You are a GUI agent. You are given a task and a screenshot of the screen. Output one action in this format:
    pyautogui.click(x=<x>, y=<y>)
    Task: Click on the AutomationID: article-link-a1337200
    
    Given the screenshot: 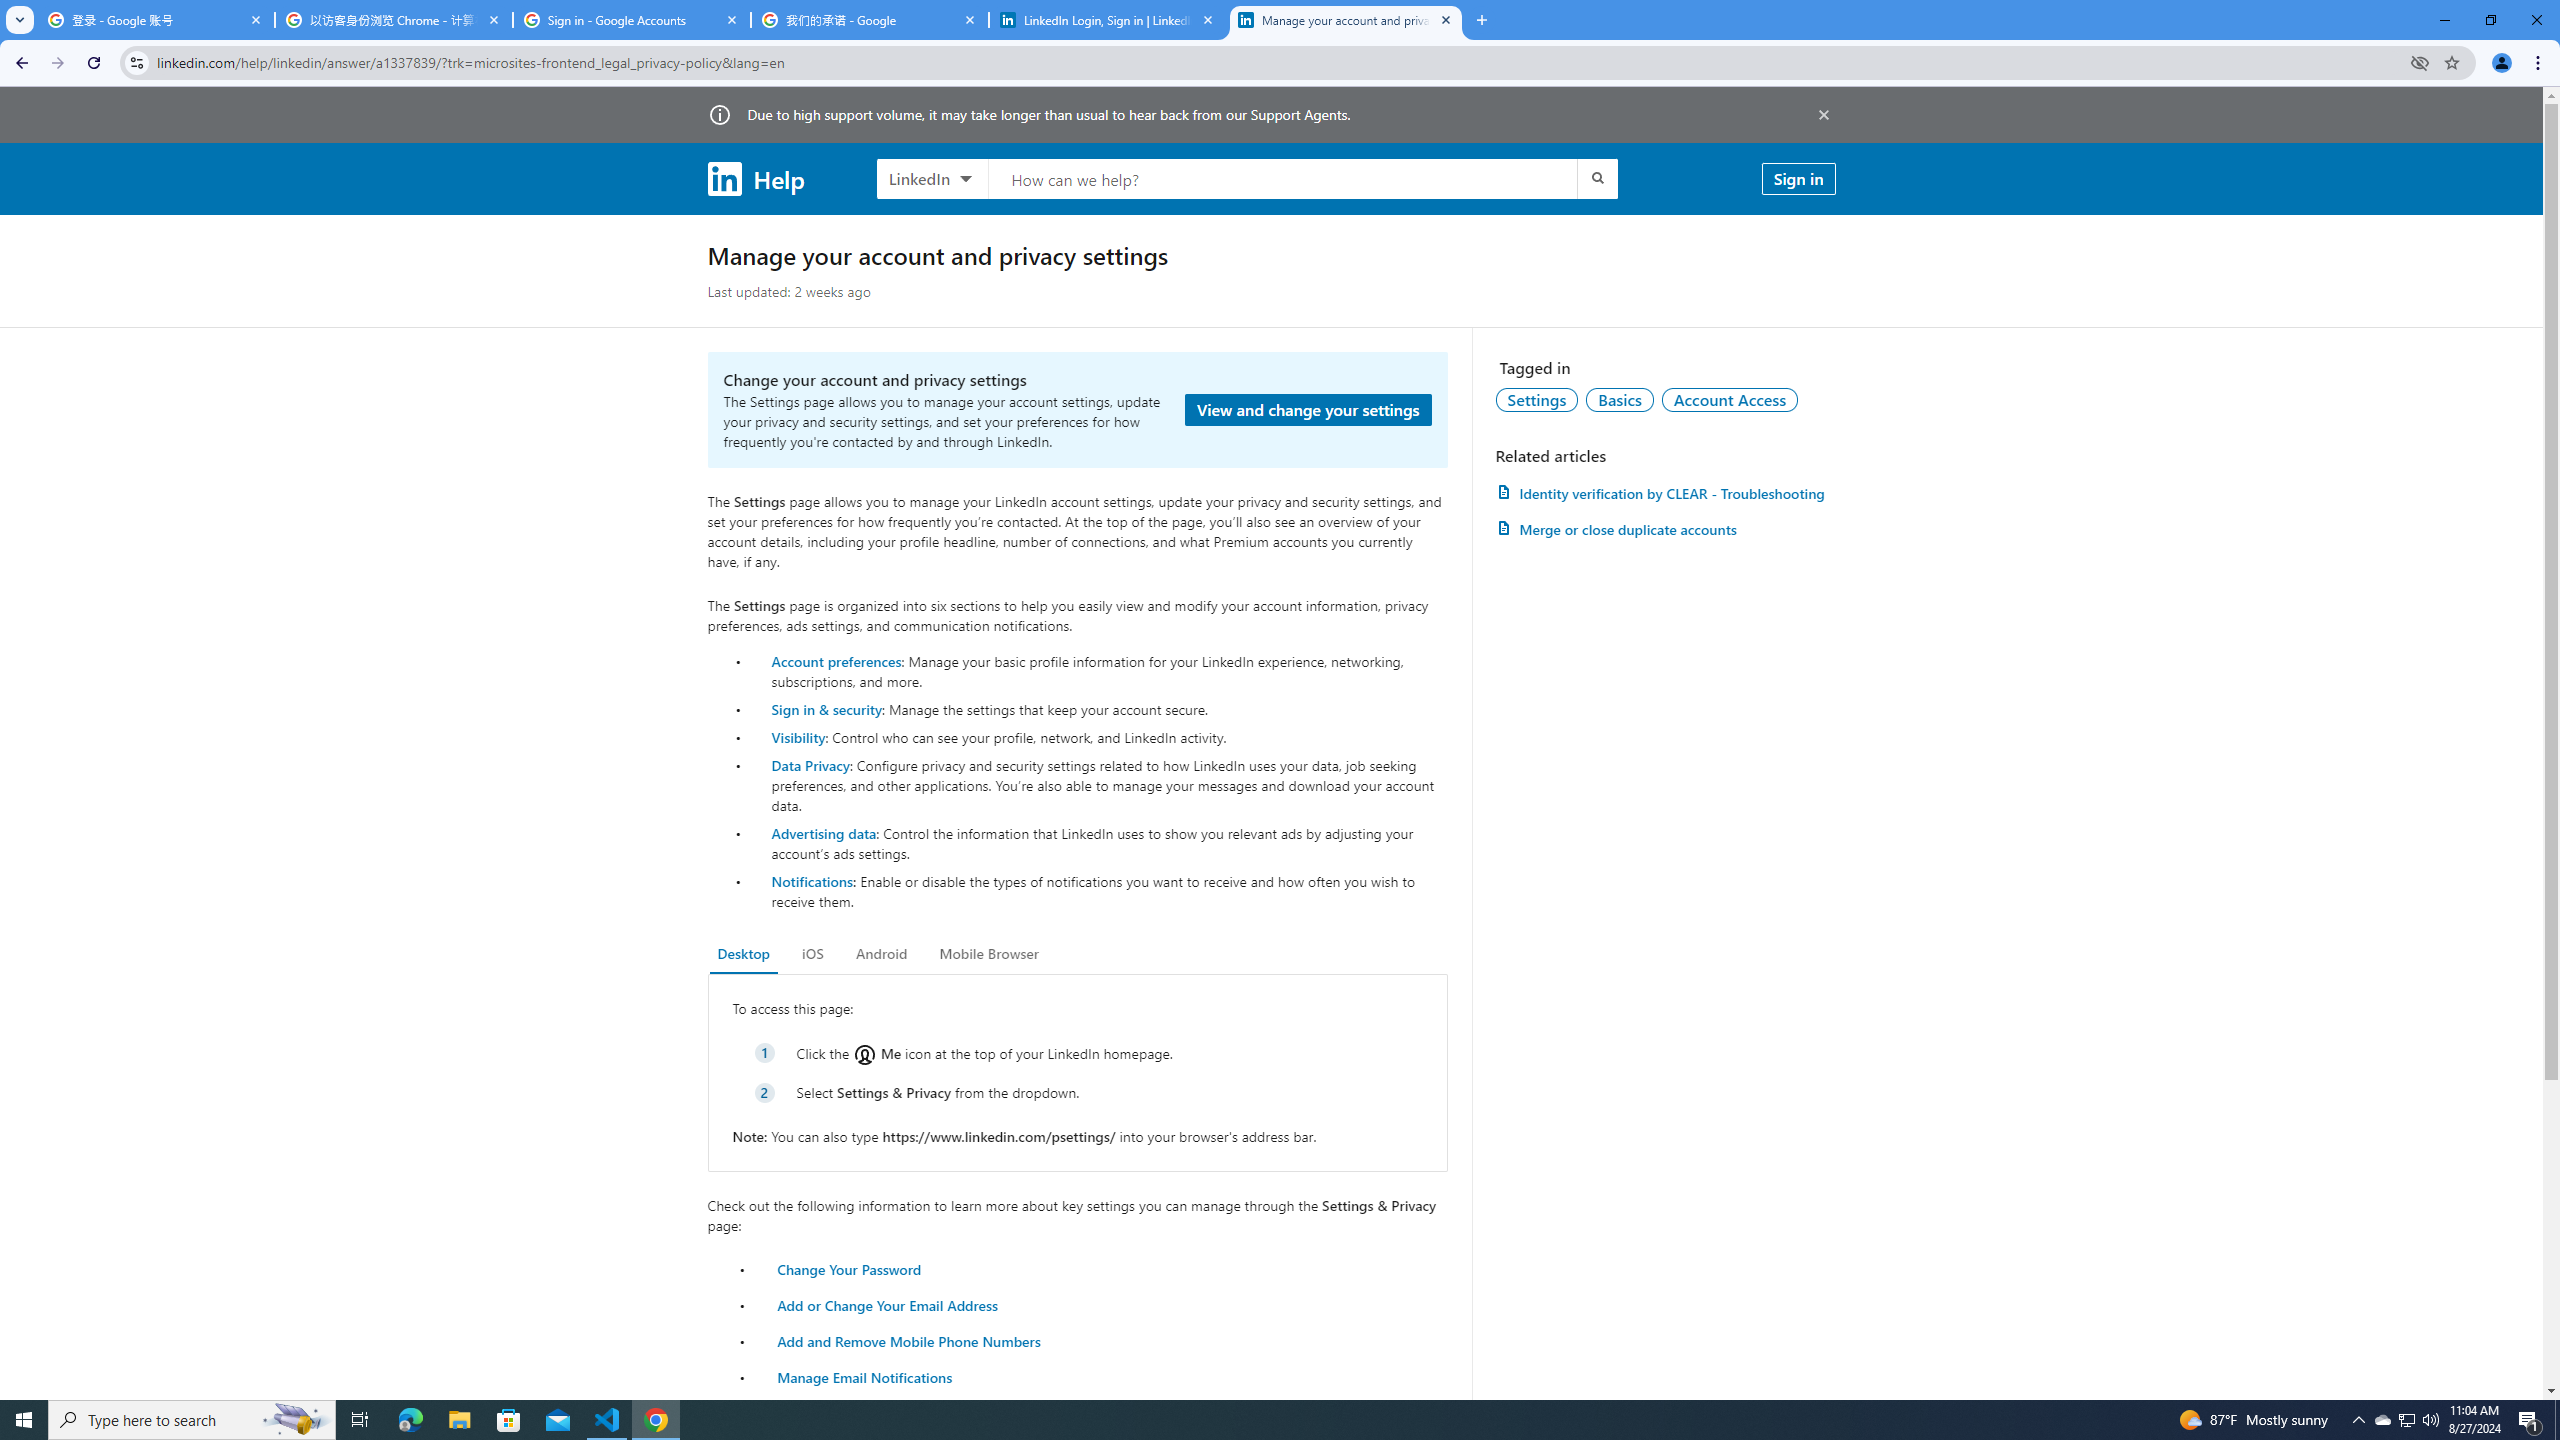 What is the action you would take?
    pyautogui.click(x=1665, y=529)
    